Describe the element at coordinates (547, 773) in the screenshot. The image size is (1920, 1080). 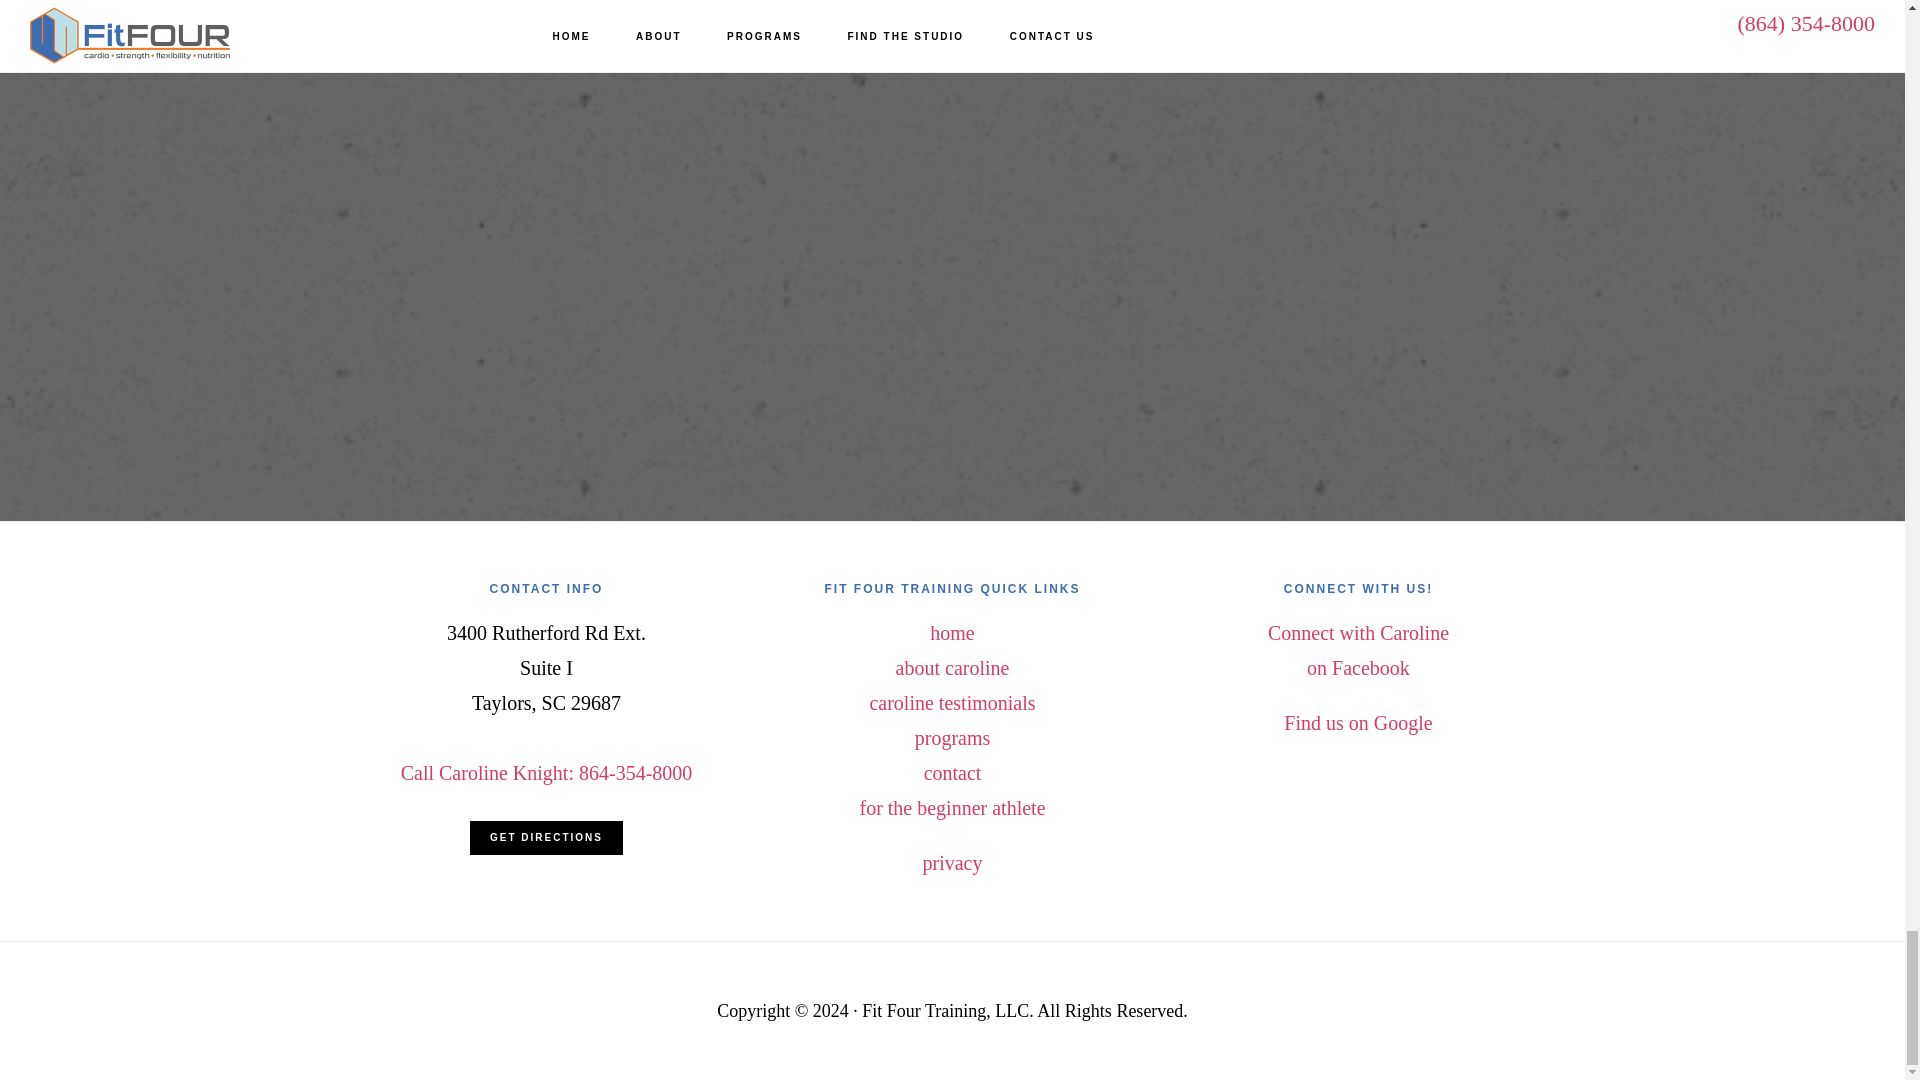
I see `home` at that location.